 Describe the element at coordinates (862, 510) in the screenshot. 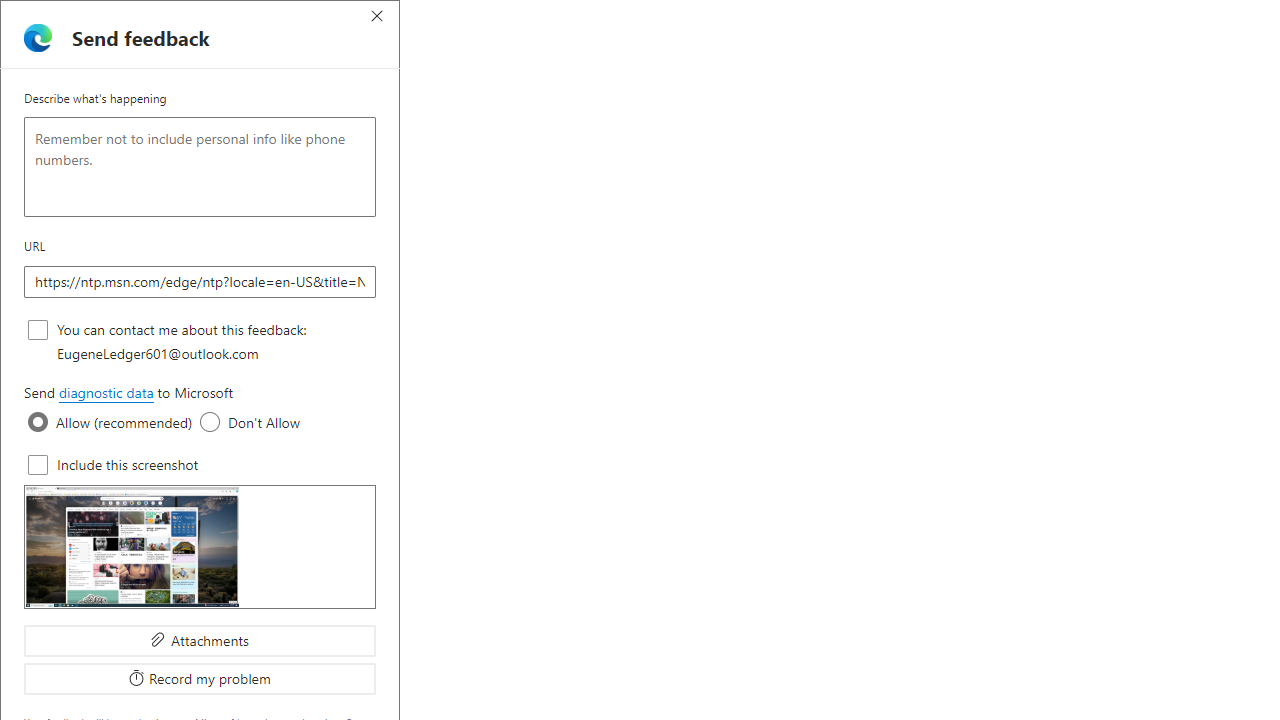

I see `Privacy for young people` at that location.